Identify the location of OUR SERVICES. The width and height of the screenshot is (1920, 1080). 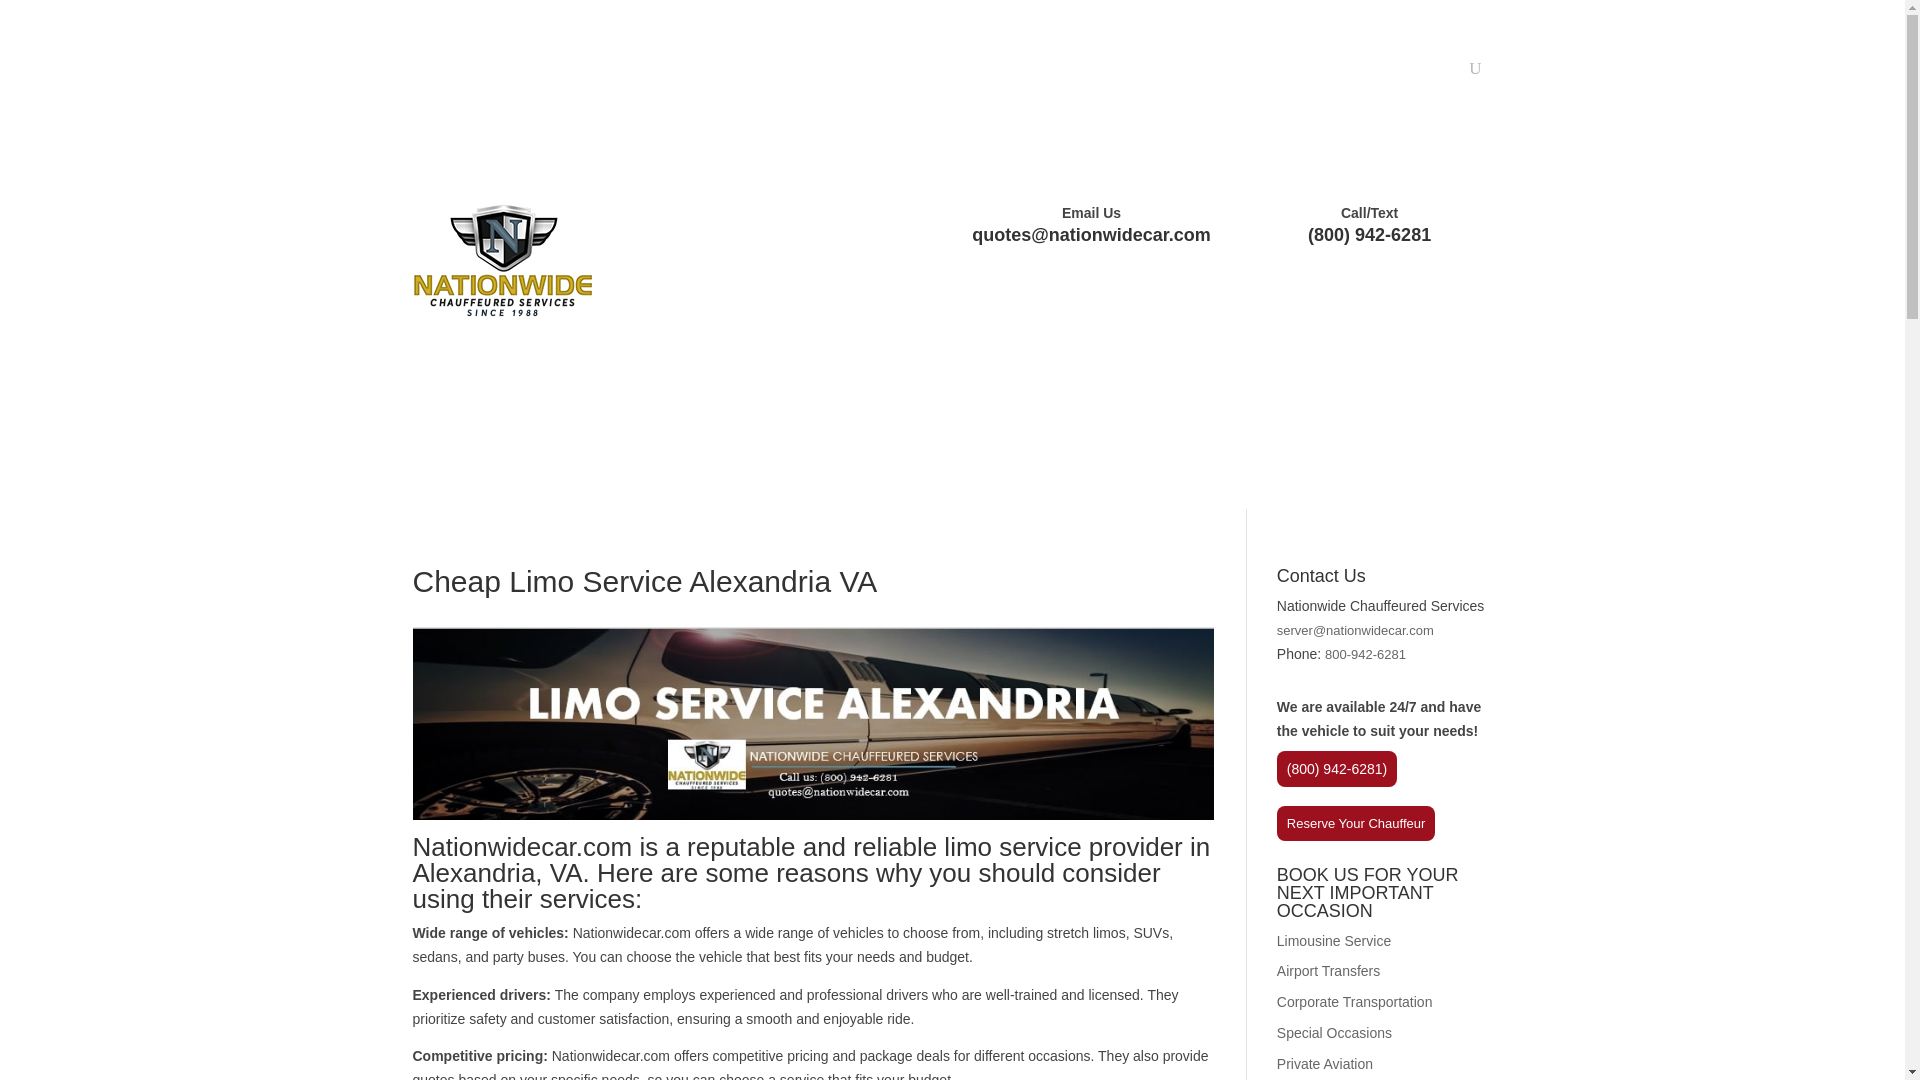
(660, 444).